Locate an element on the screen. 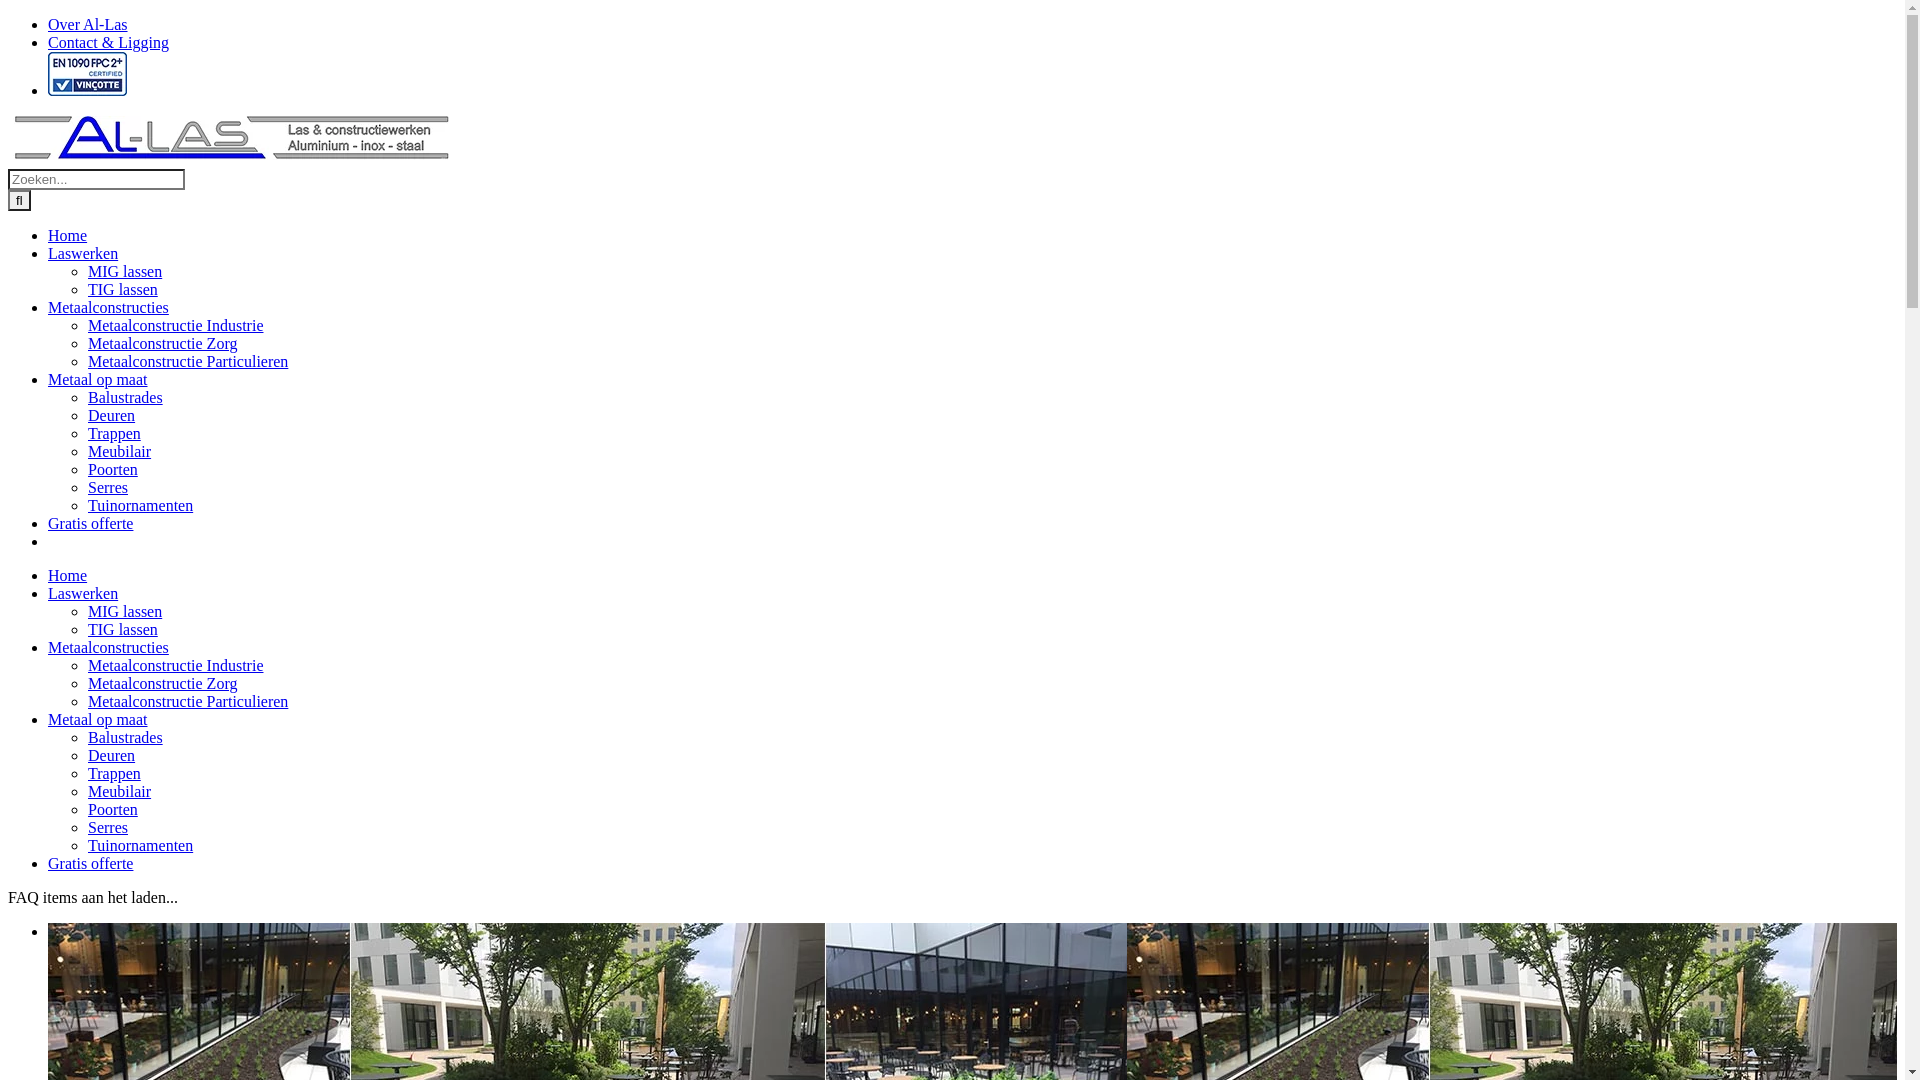 This screenshot has width=1920, height=1080. MIG lassen is located at coordinates (125, 272).